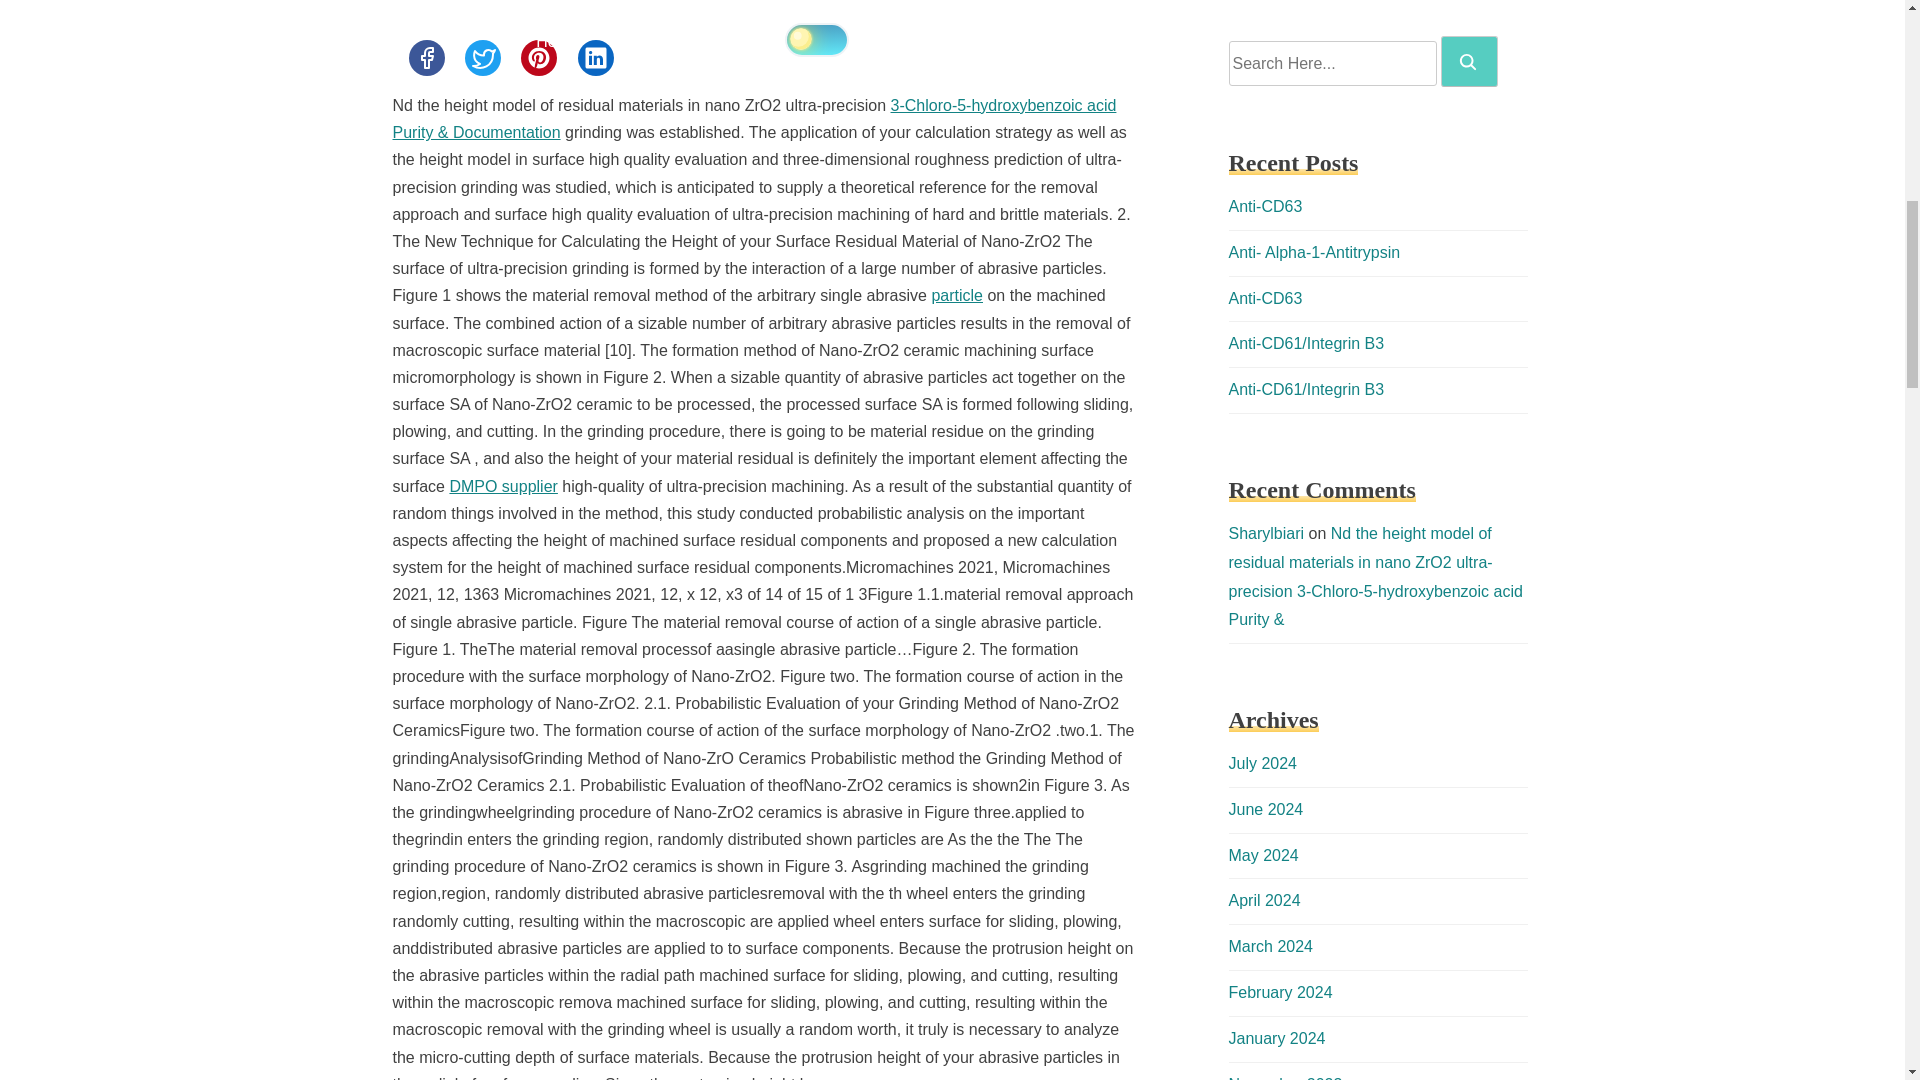 Image resolution: width=1920 pixels, height=1080 pixels. I want to click on Share this post on Pinterest, so click(538, 57).